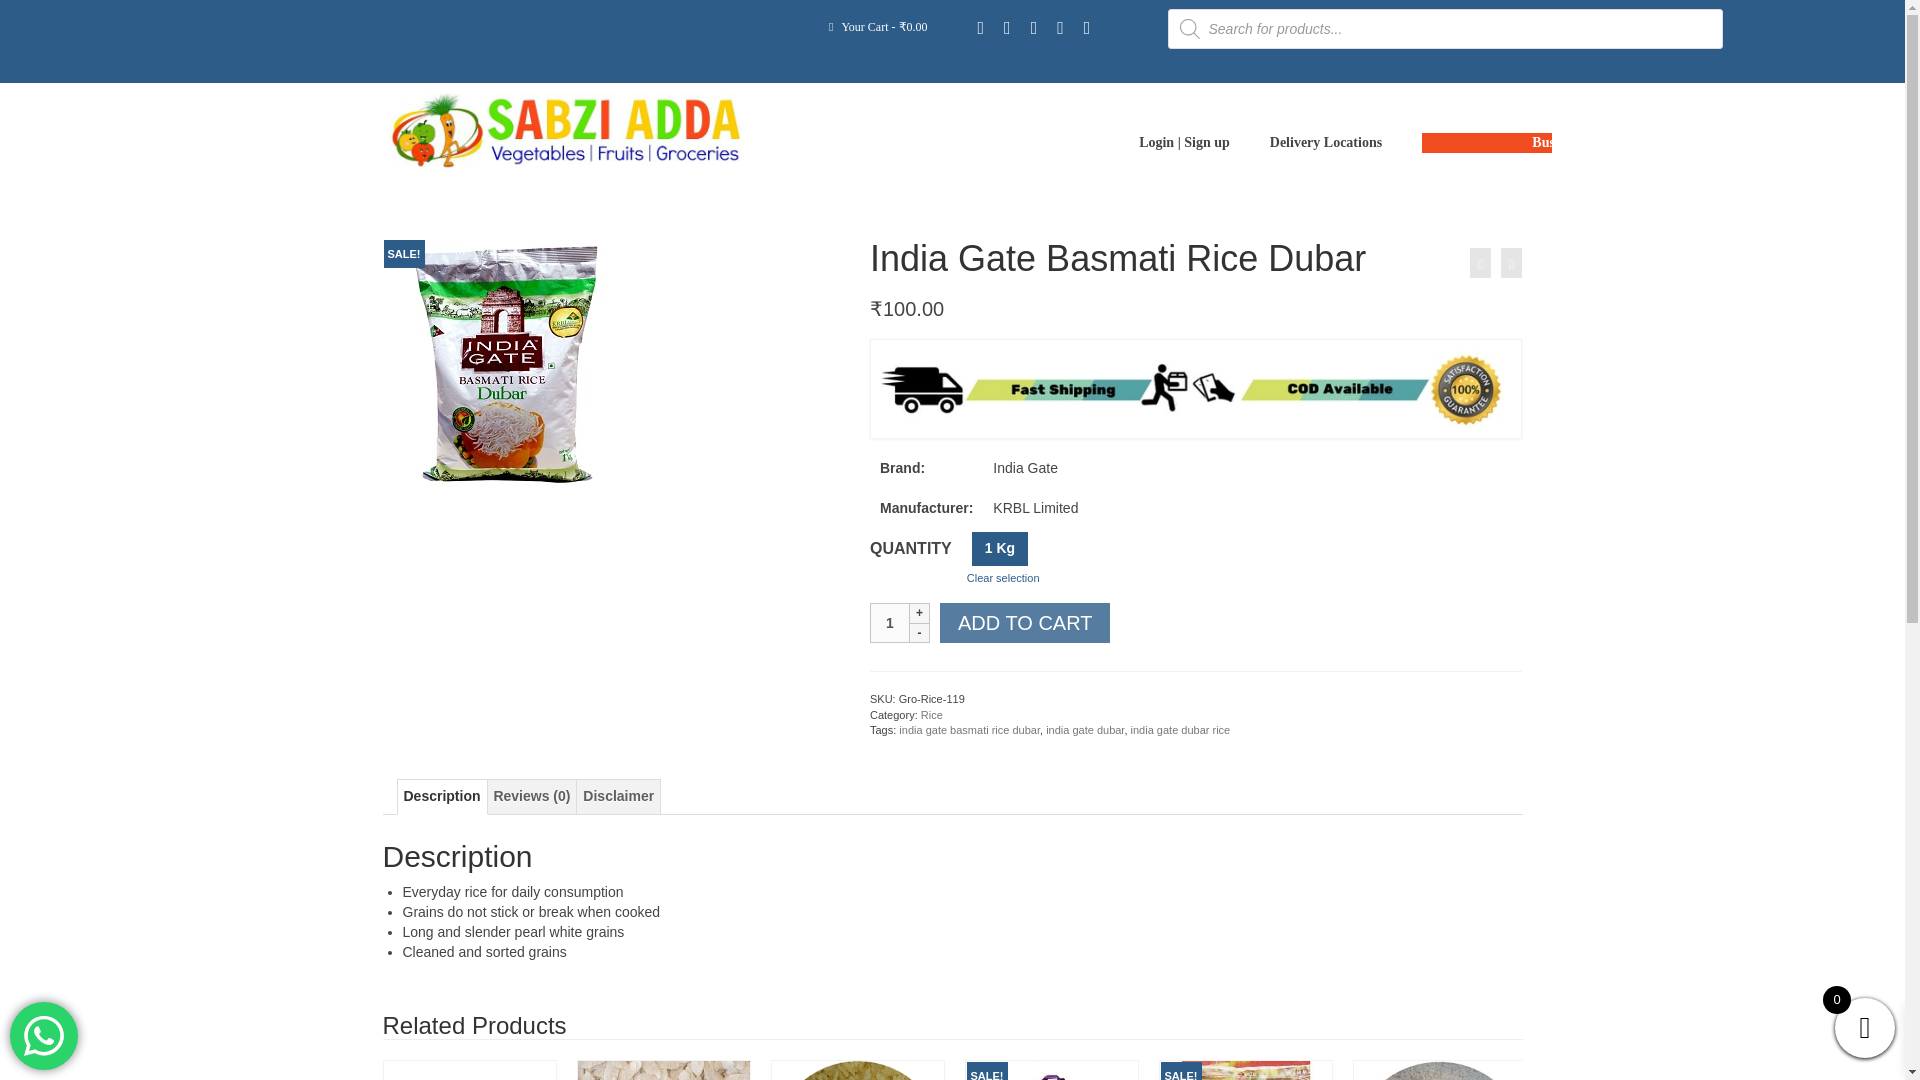 This screenshot has width=1920, height=1080. I want to click on 1, so click(890, 622).